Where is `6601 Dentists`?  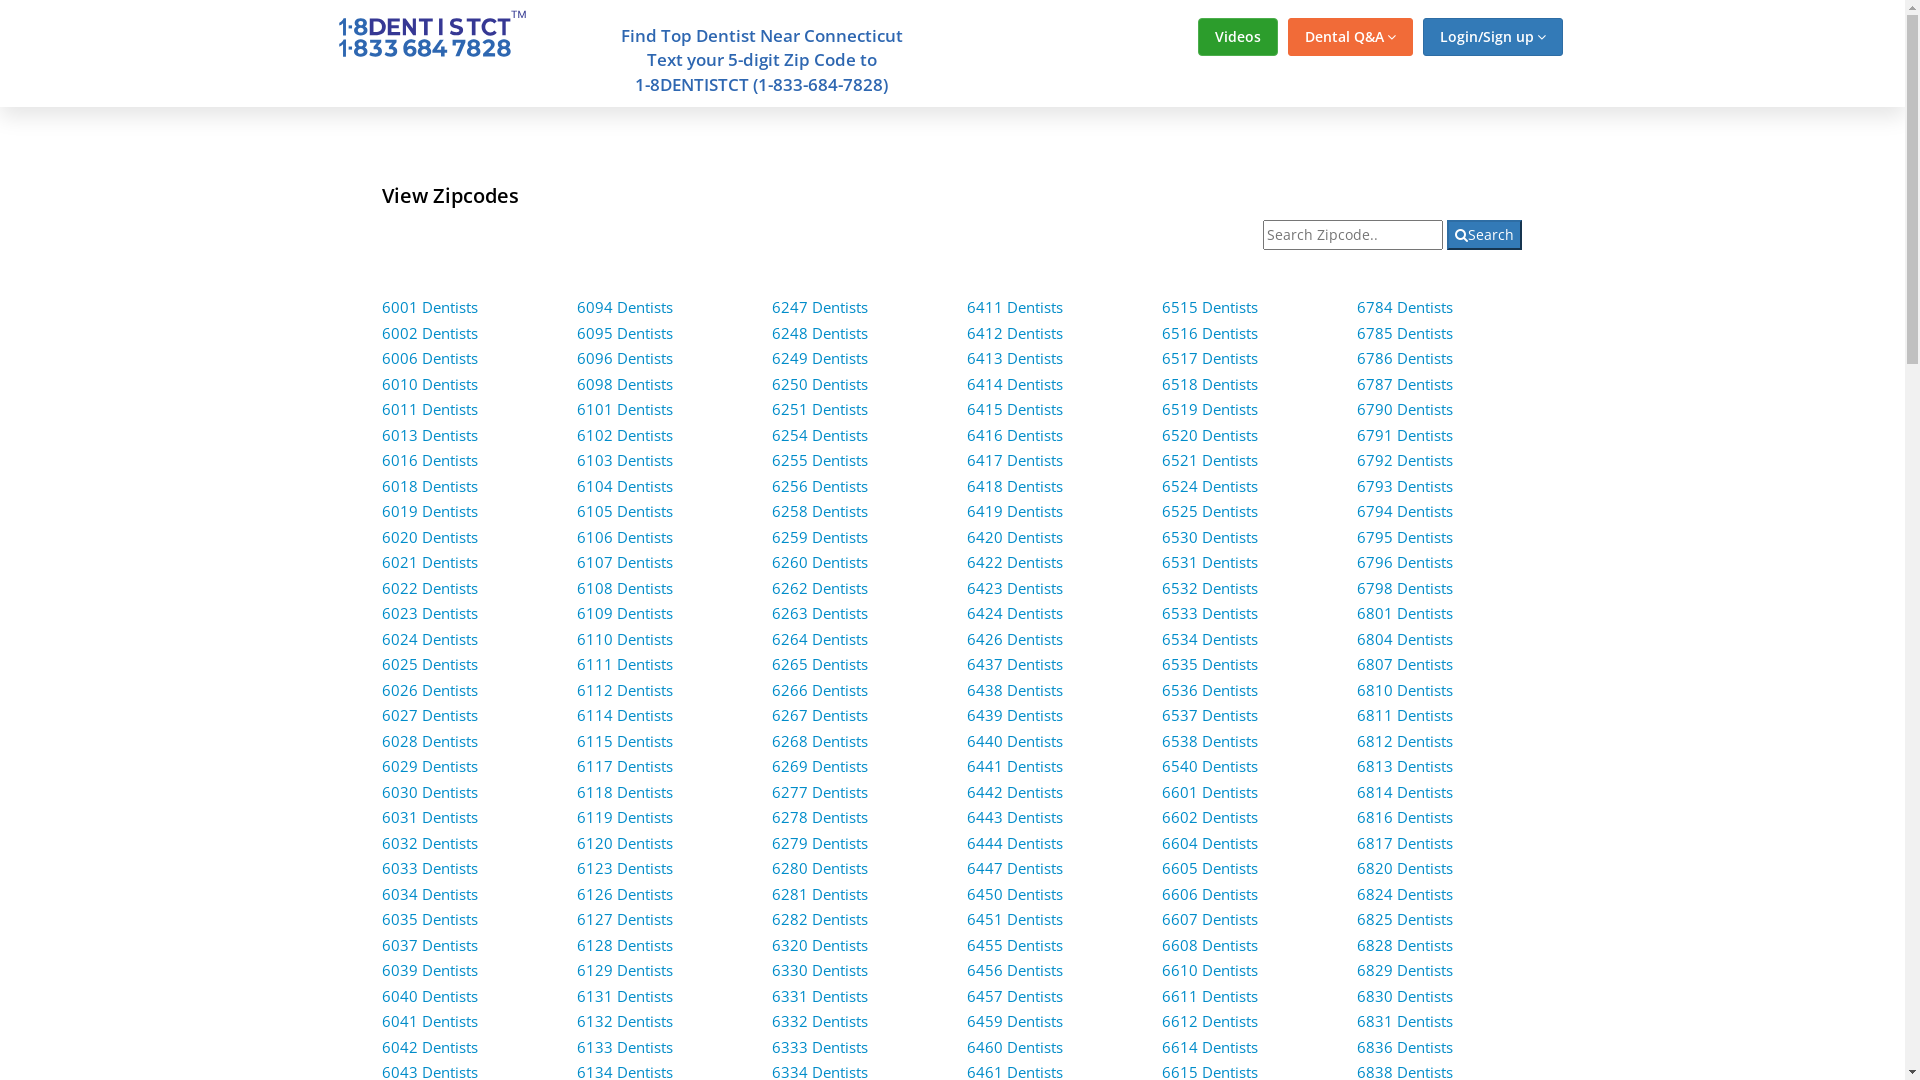 6601 Dentists is located at coordinates (1210, 792).